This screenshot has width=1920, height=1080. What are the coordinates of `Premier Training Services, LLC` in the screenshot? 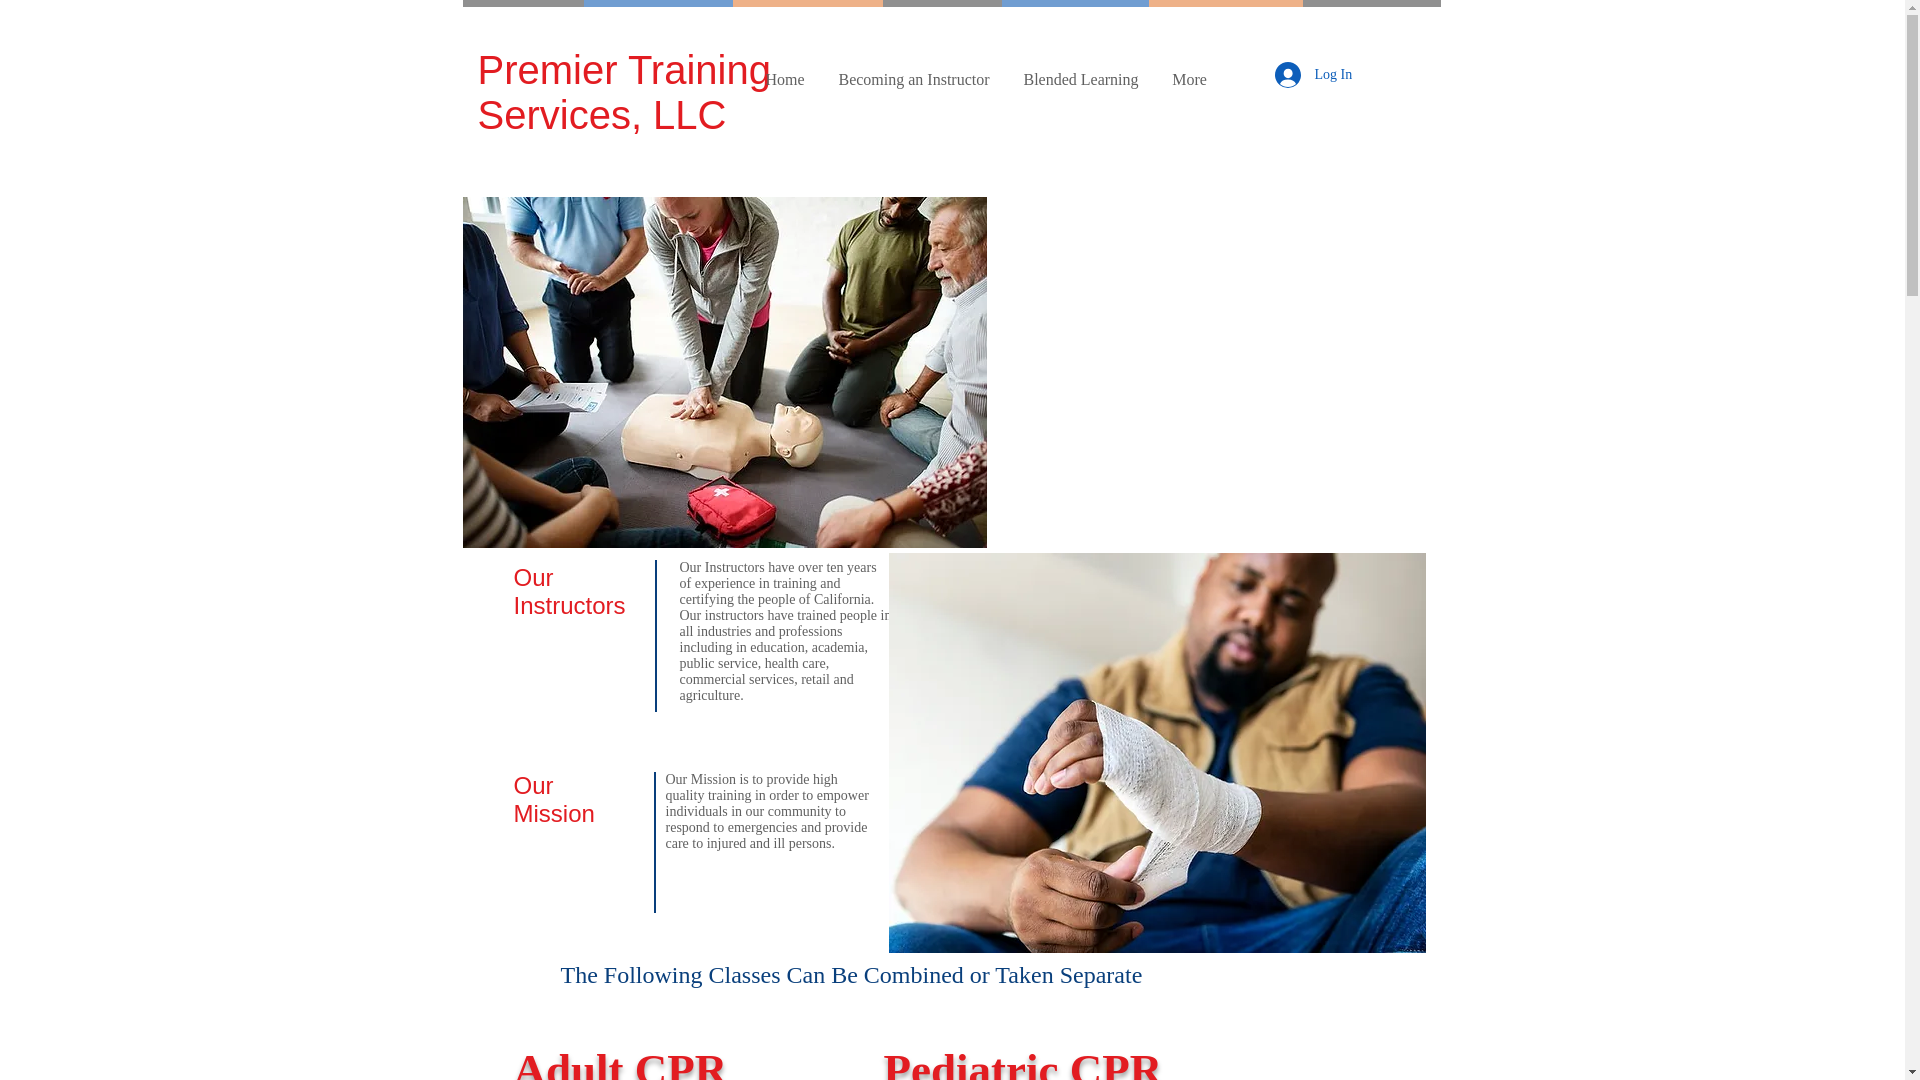 It's located at (624, 92).